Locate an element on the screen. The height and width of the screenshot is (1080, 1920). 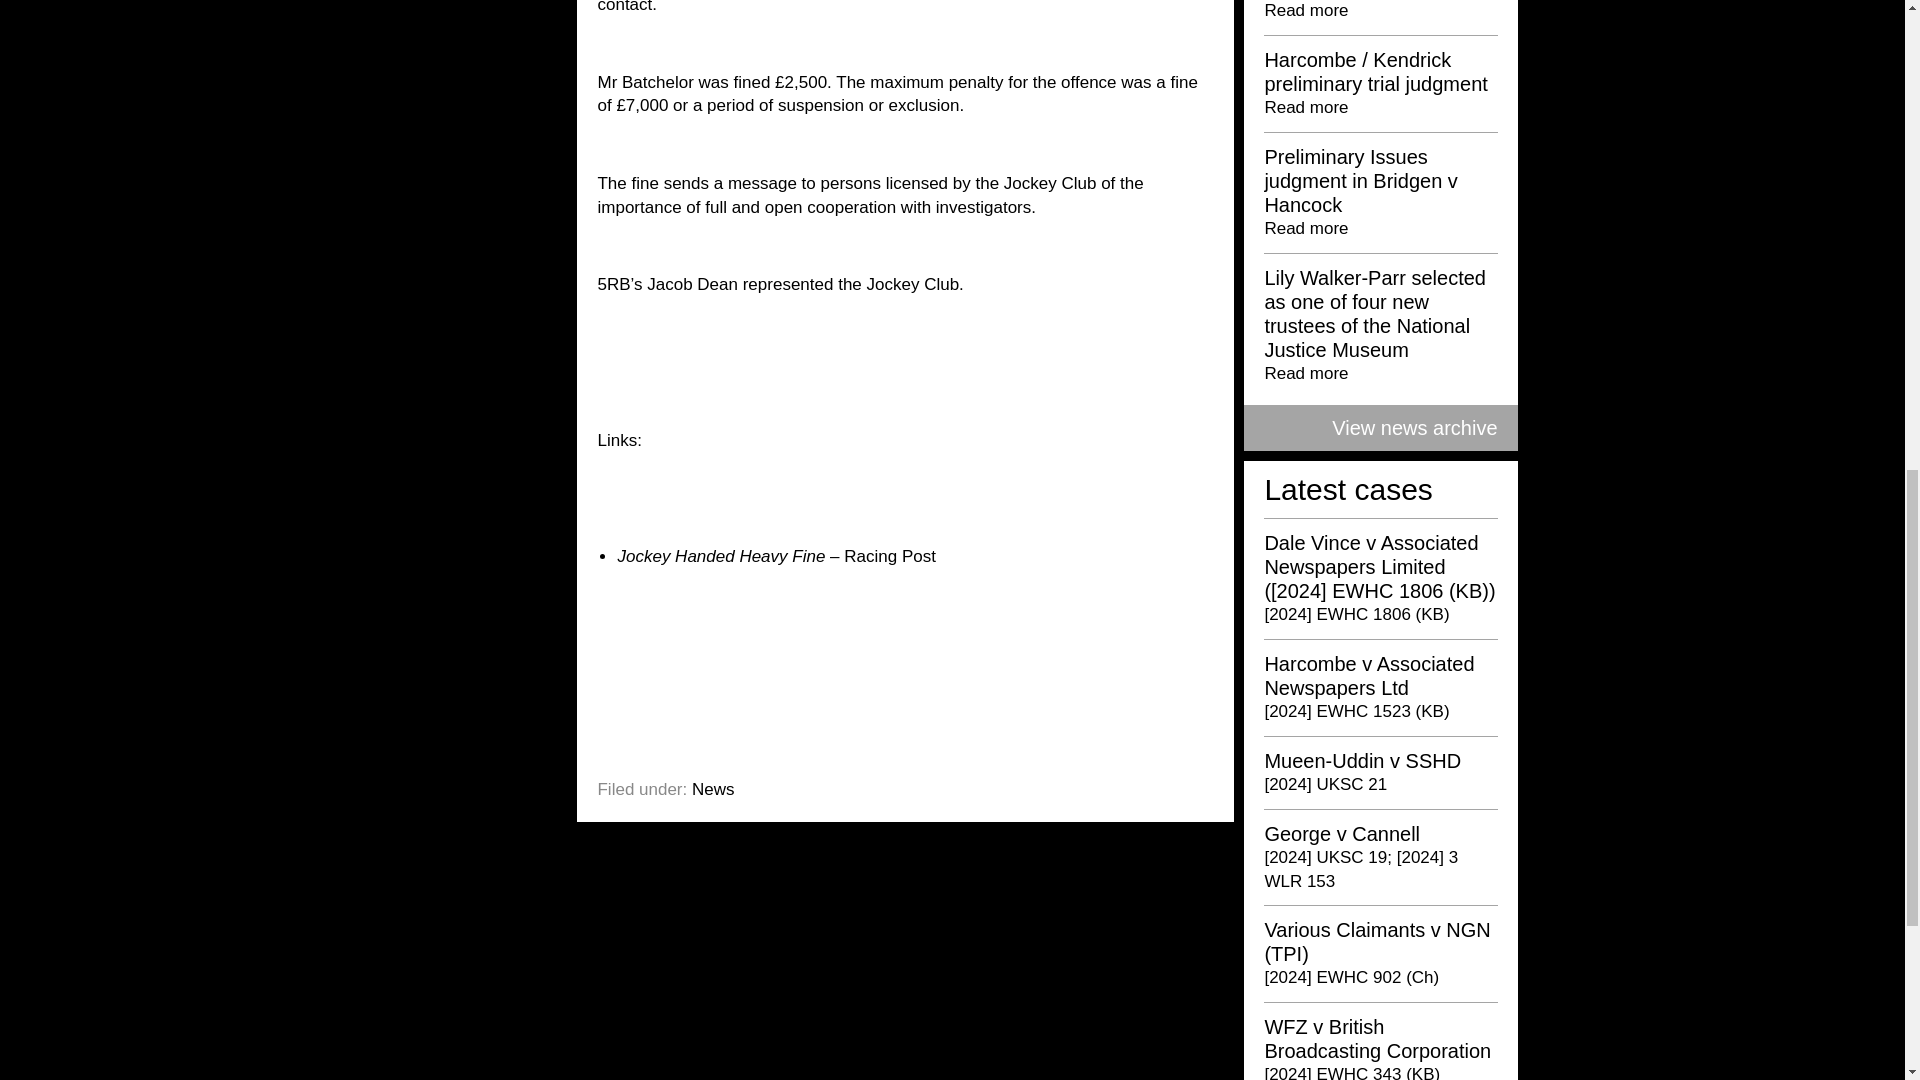
Jacob Dean is located at coordinates (692, 284).